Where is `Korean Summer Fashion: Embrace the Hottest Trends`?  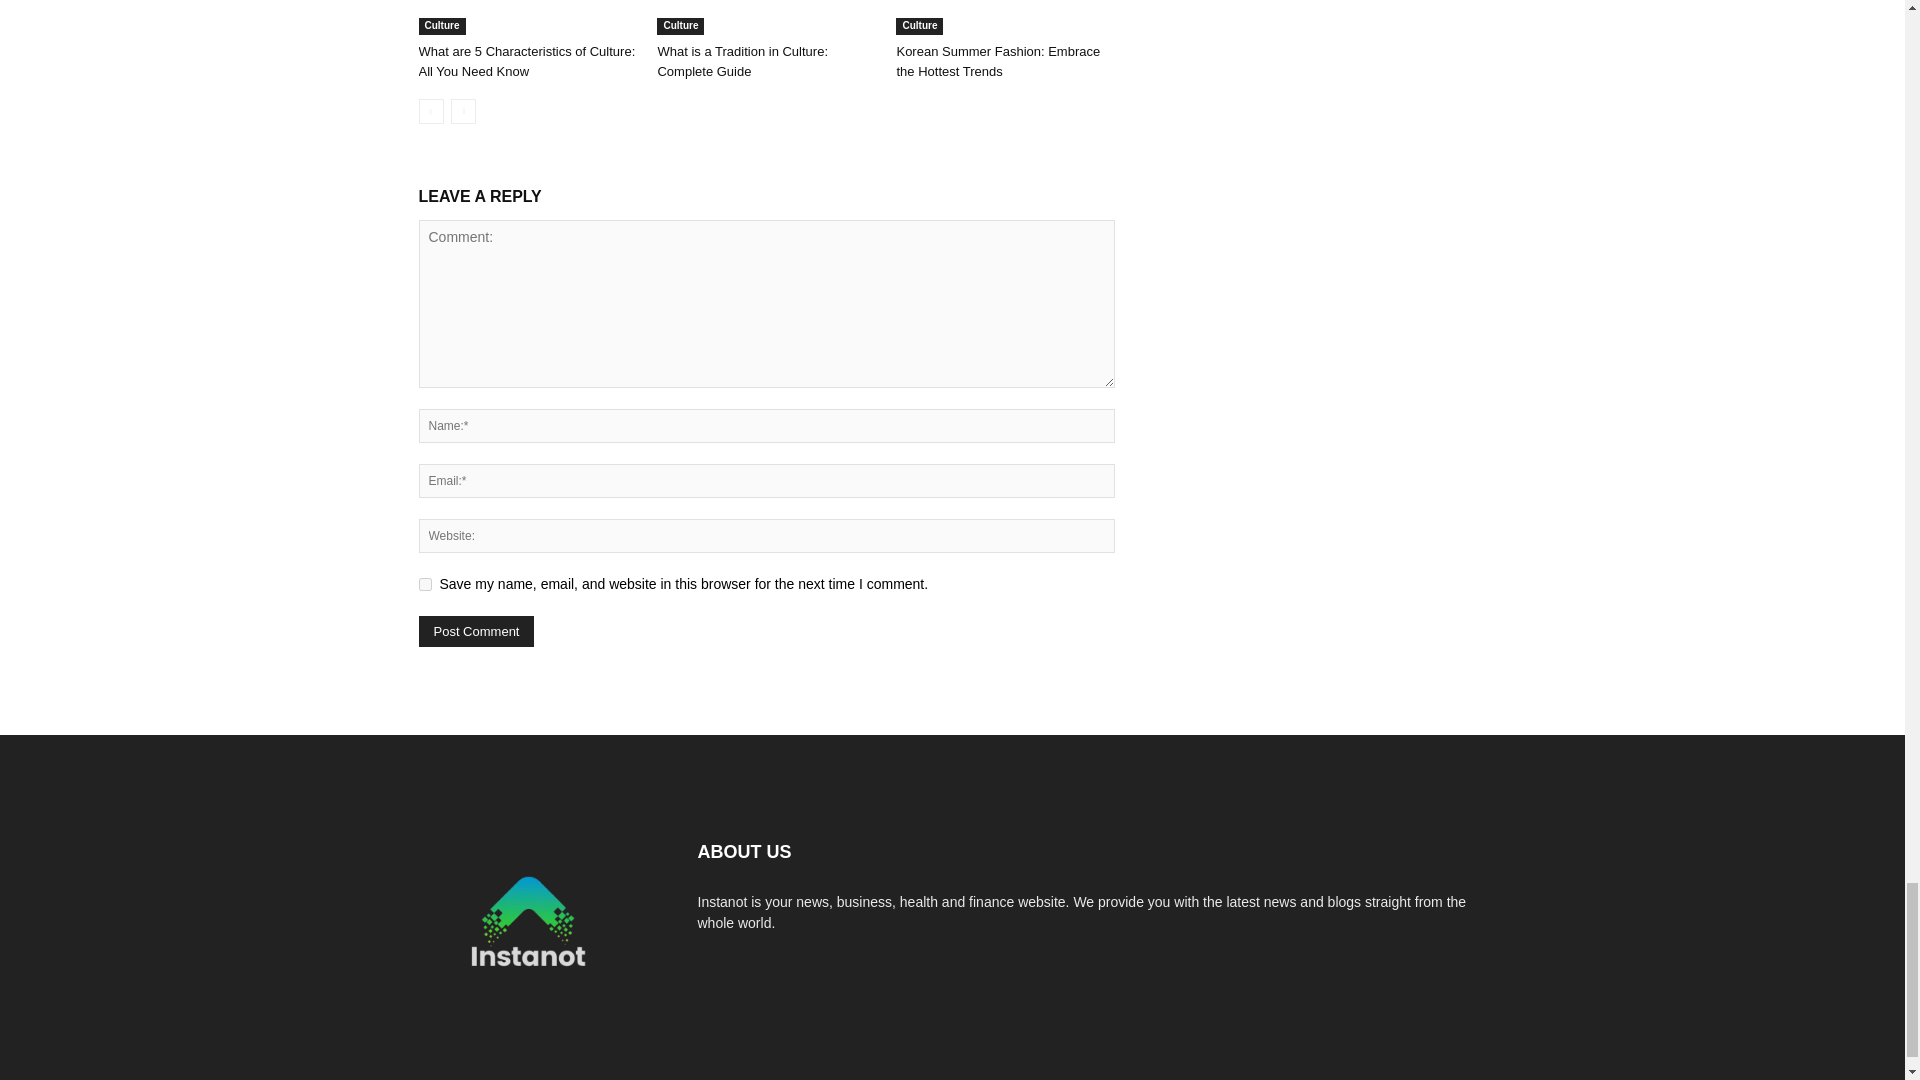 Korean Summer Fashion: Embrace the Hottest Trends is located at coordinates (998, 61).